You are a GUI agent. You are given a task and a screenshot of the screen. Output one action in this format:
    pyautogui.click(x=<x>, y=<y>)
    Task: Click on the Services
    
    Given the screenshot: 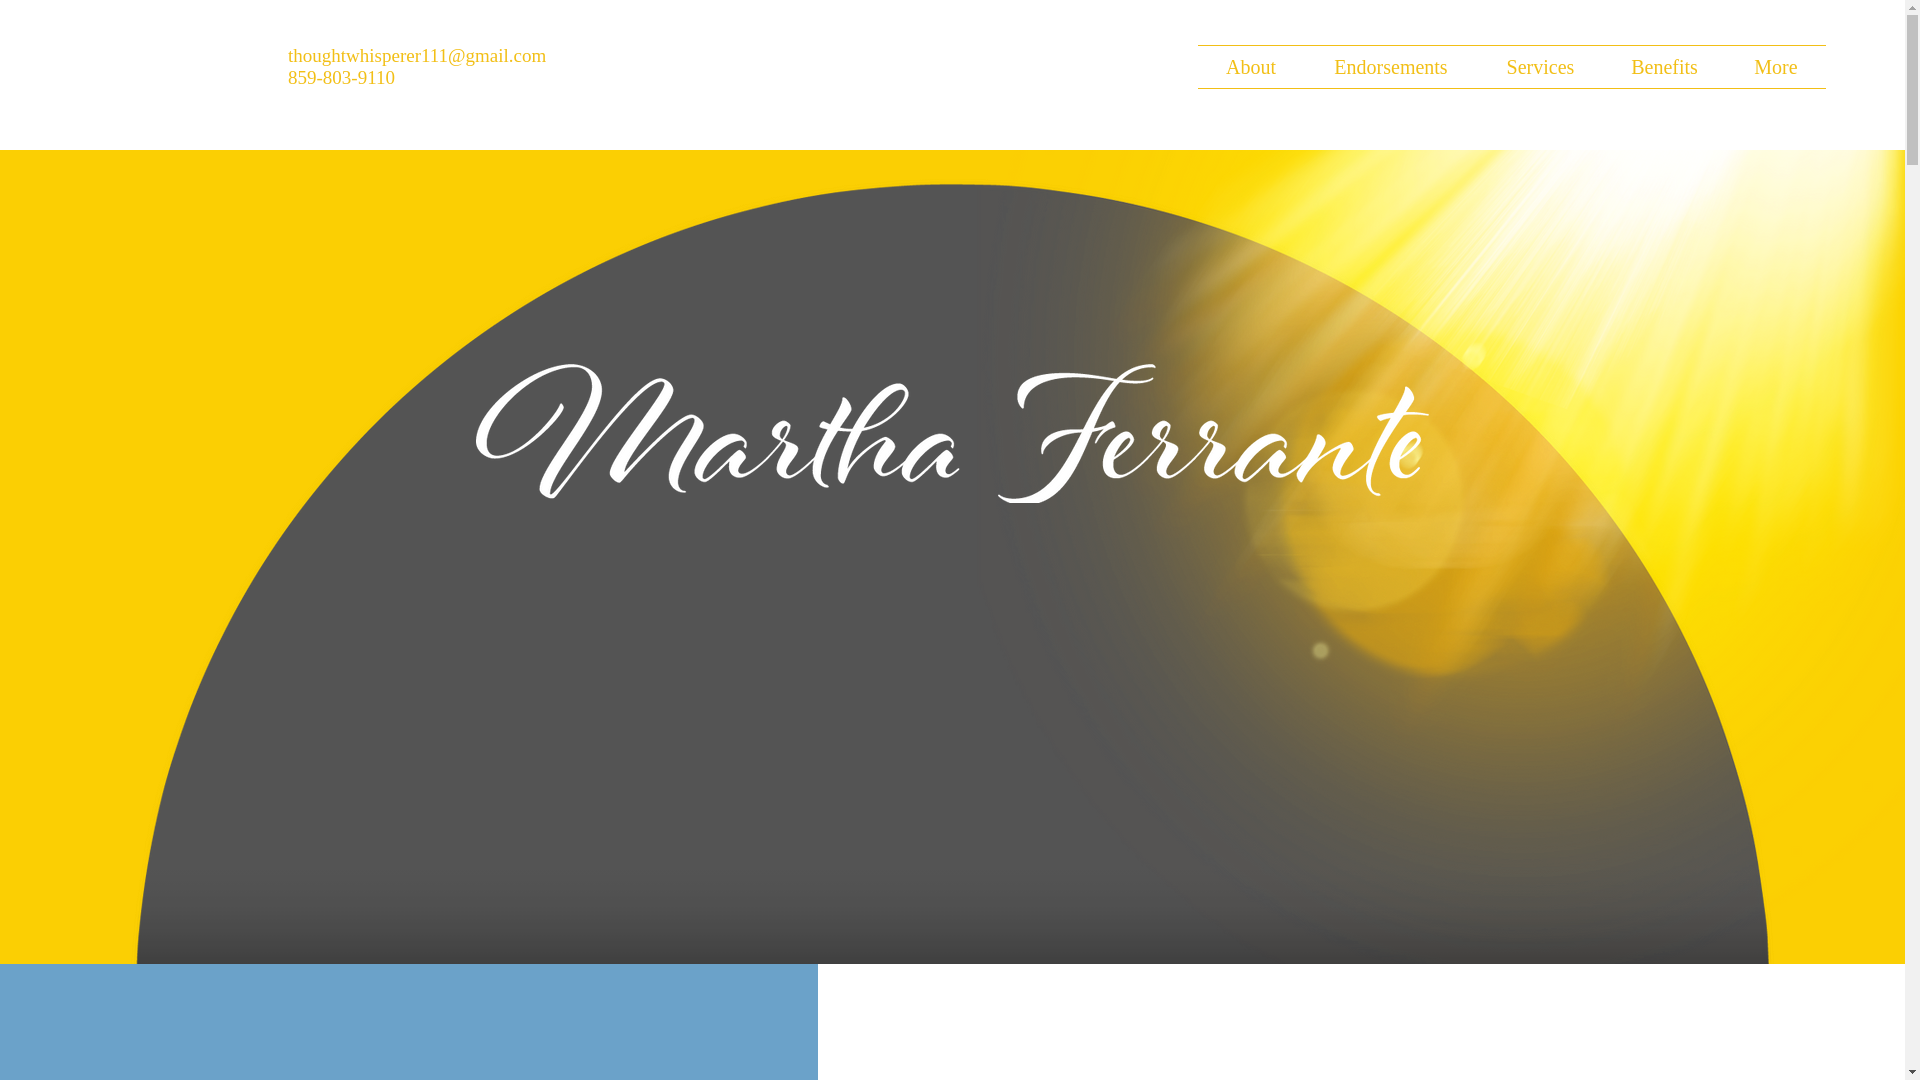 What is the action you would take?
    pyautogui.click(x=1540, y=66)
    